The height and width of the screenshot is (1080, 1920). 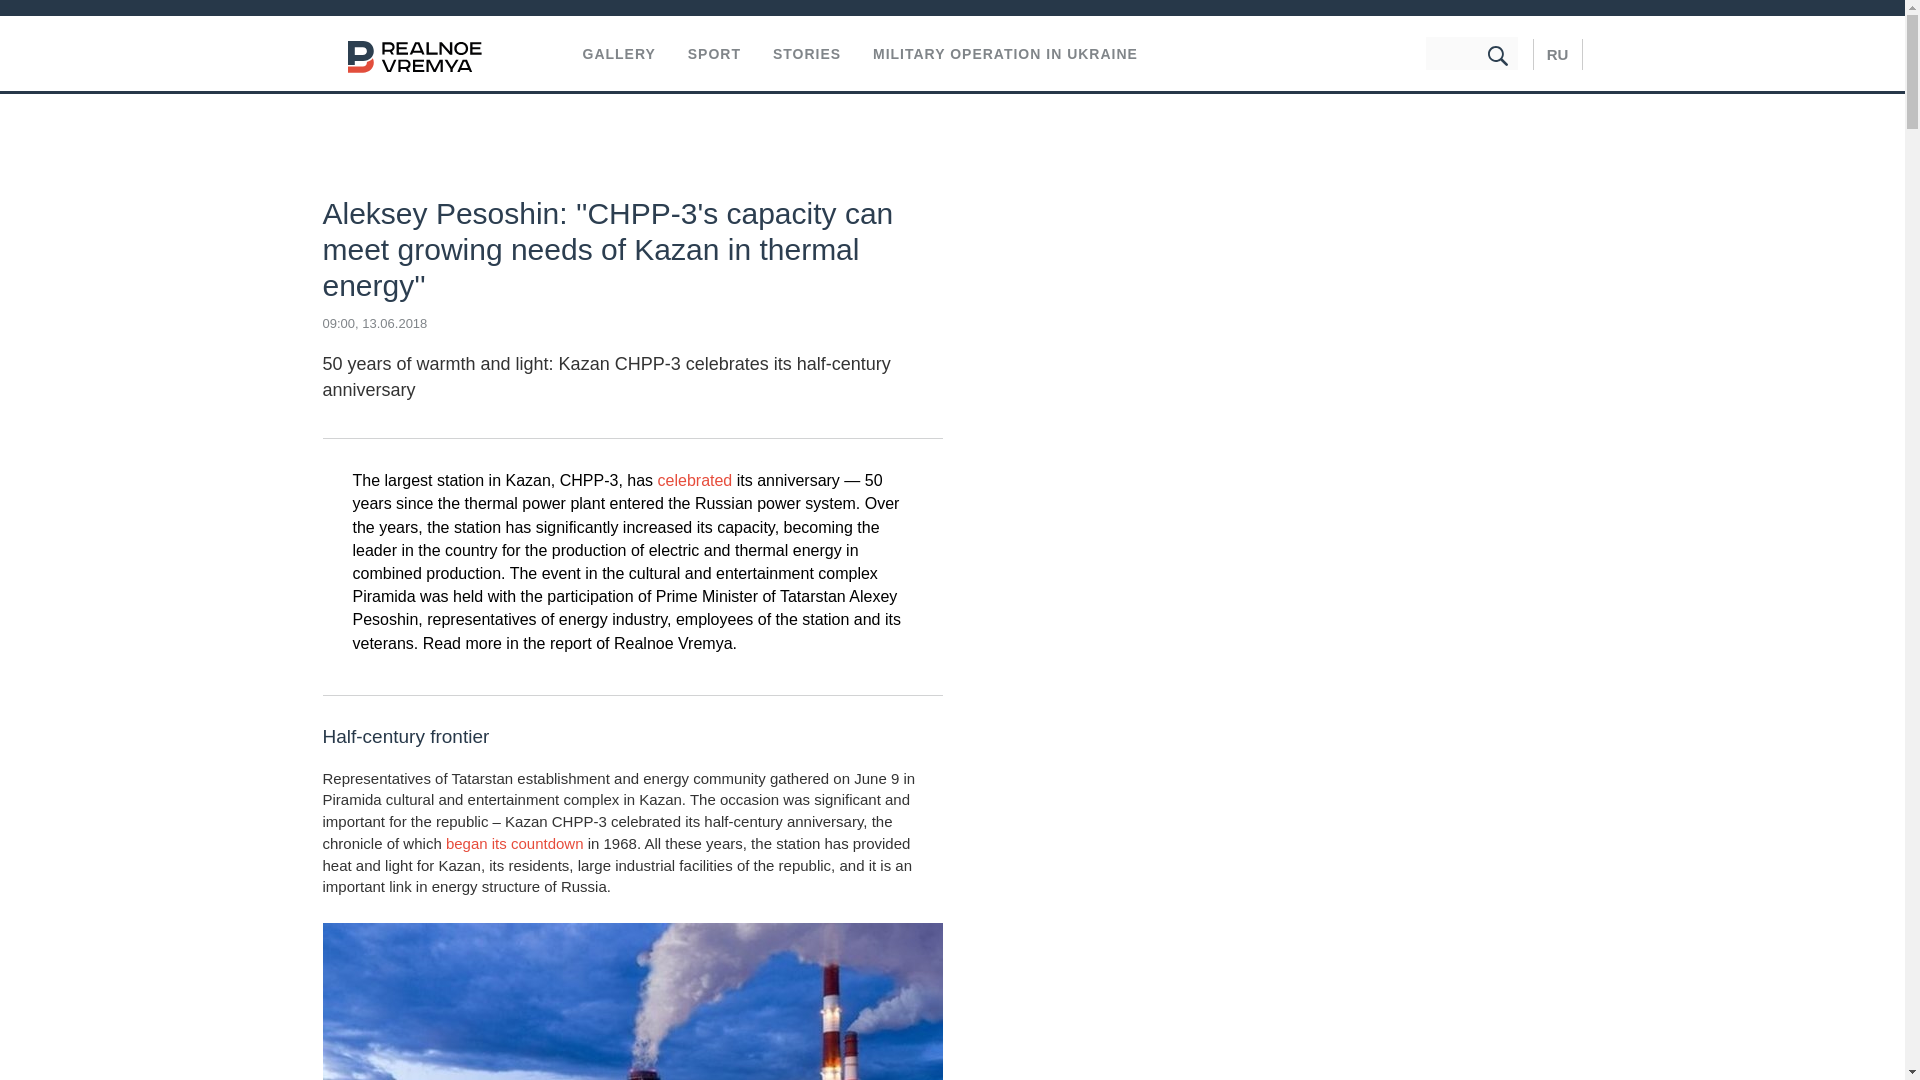 What do you see at coordinates (806, 54) in the screenshot?
I see `STORIES` at bounding box center [806, 54].